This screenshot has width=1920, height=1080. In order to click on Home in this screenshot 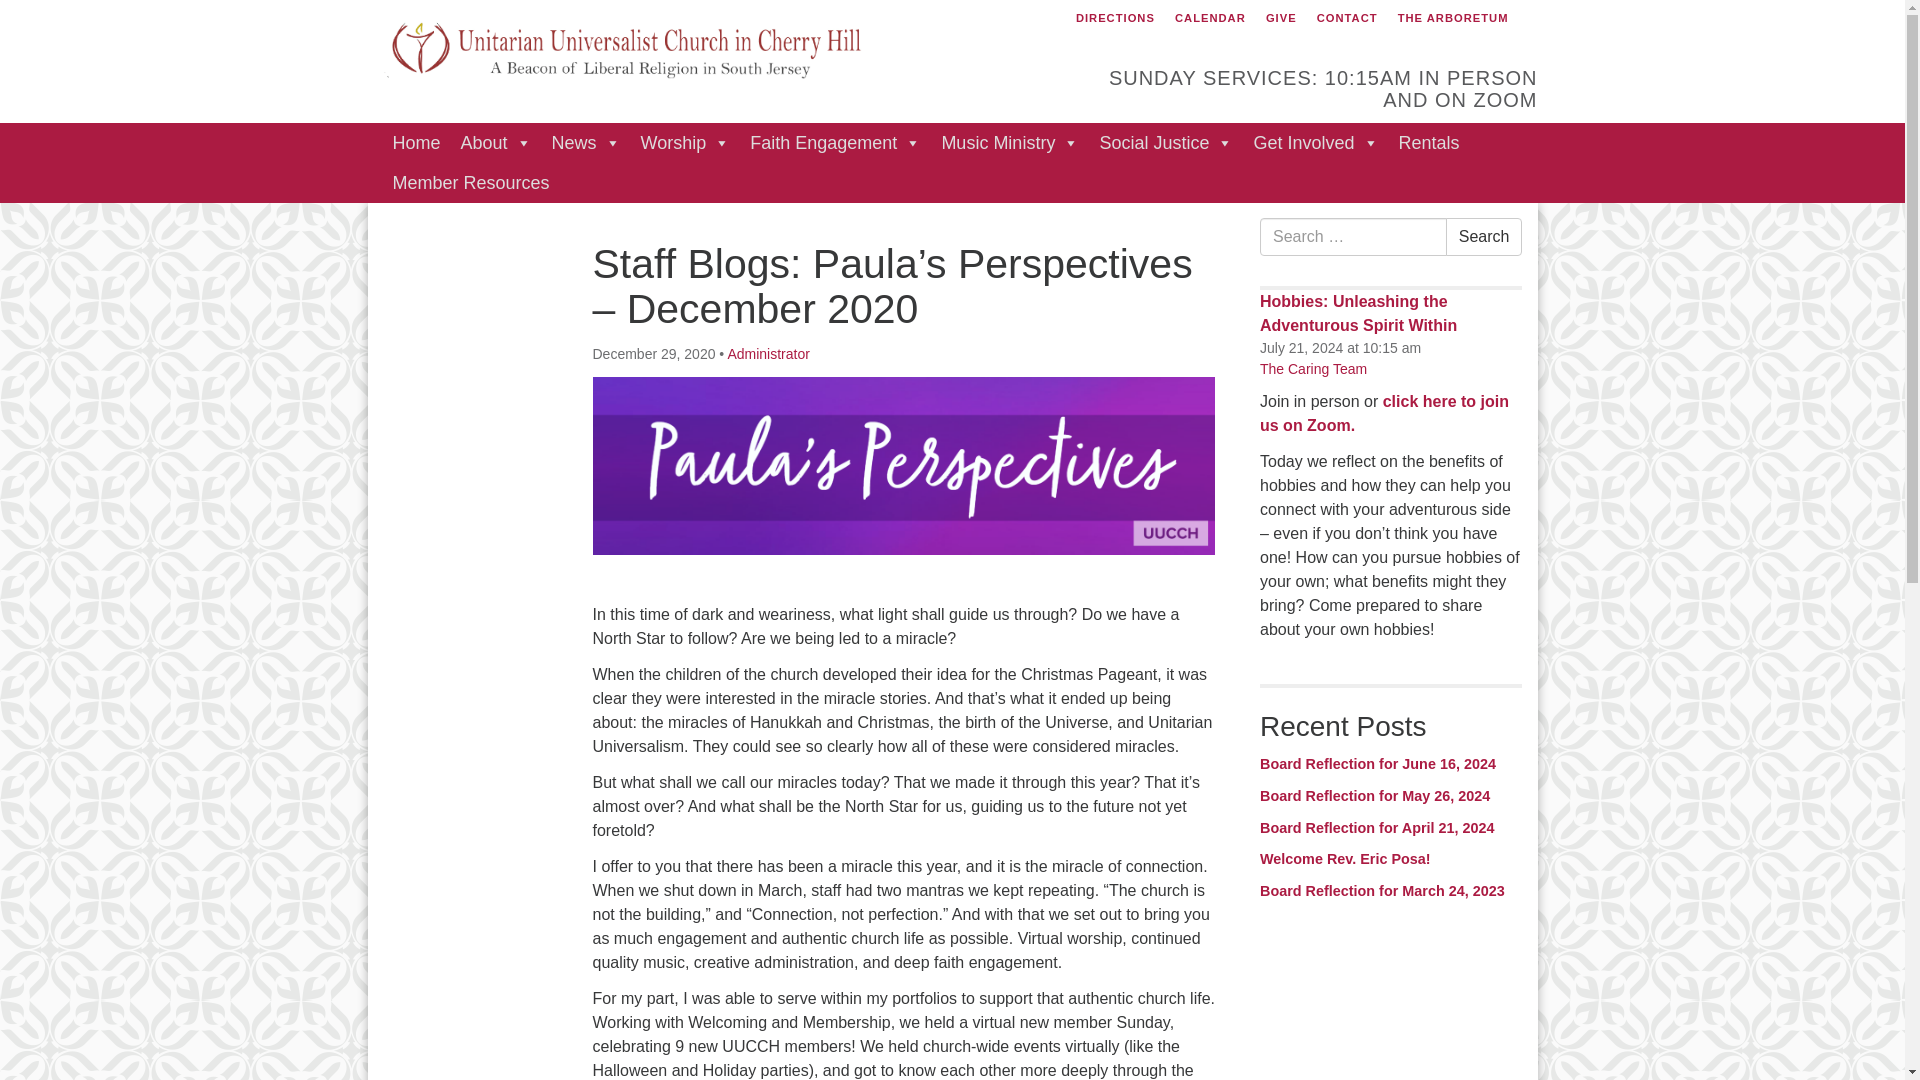, I will do `click(416, 143)`.